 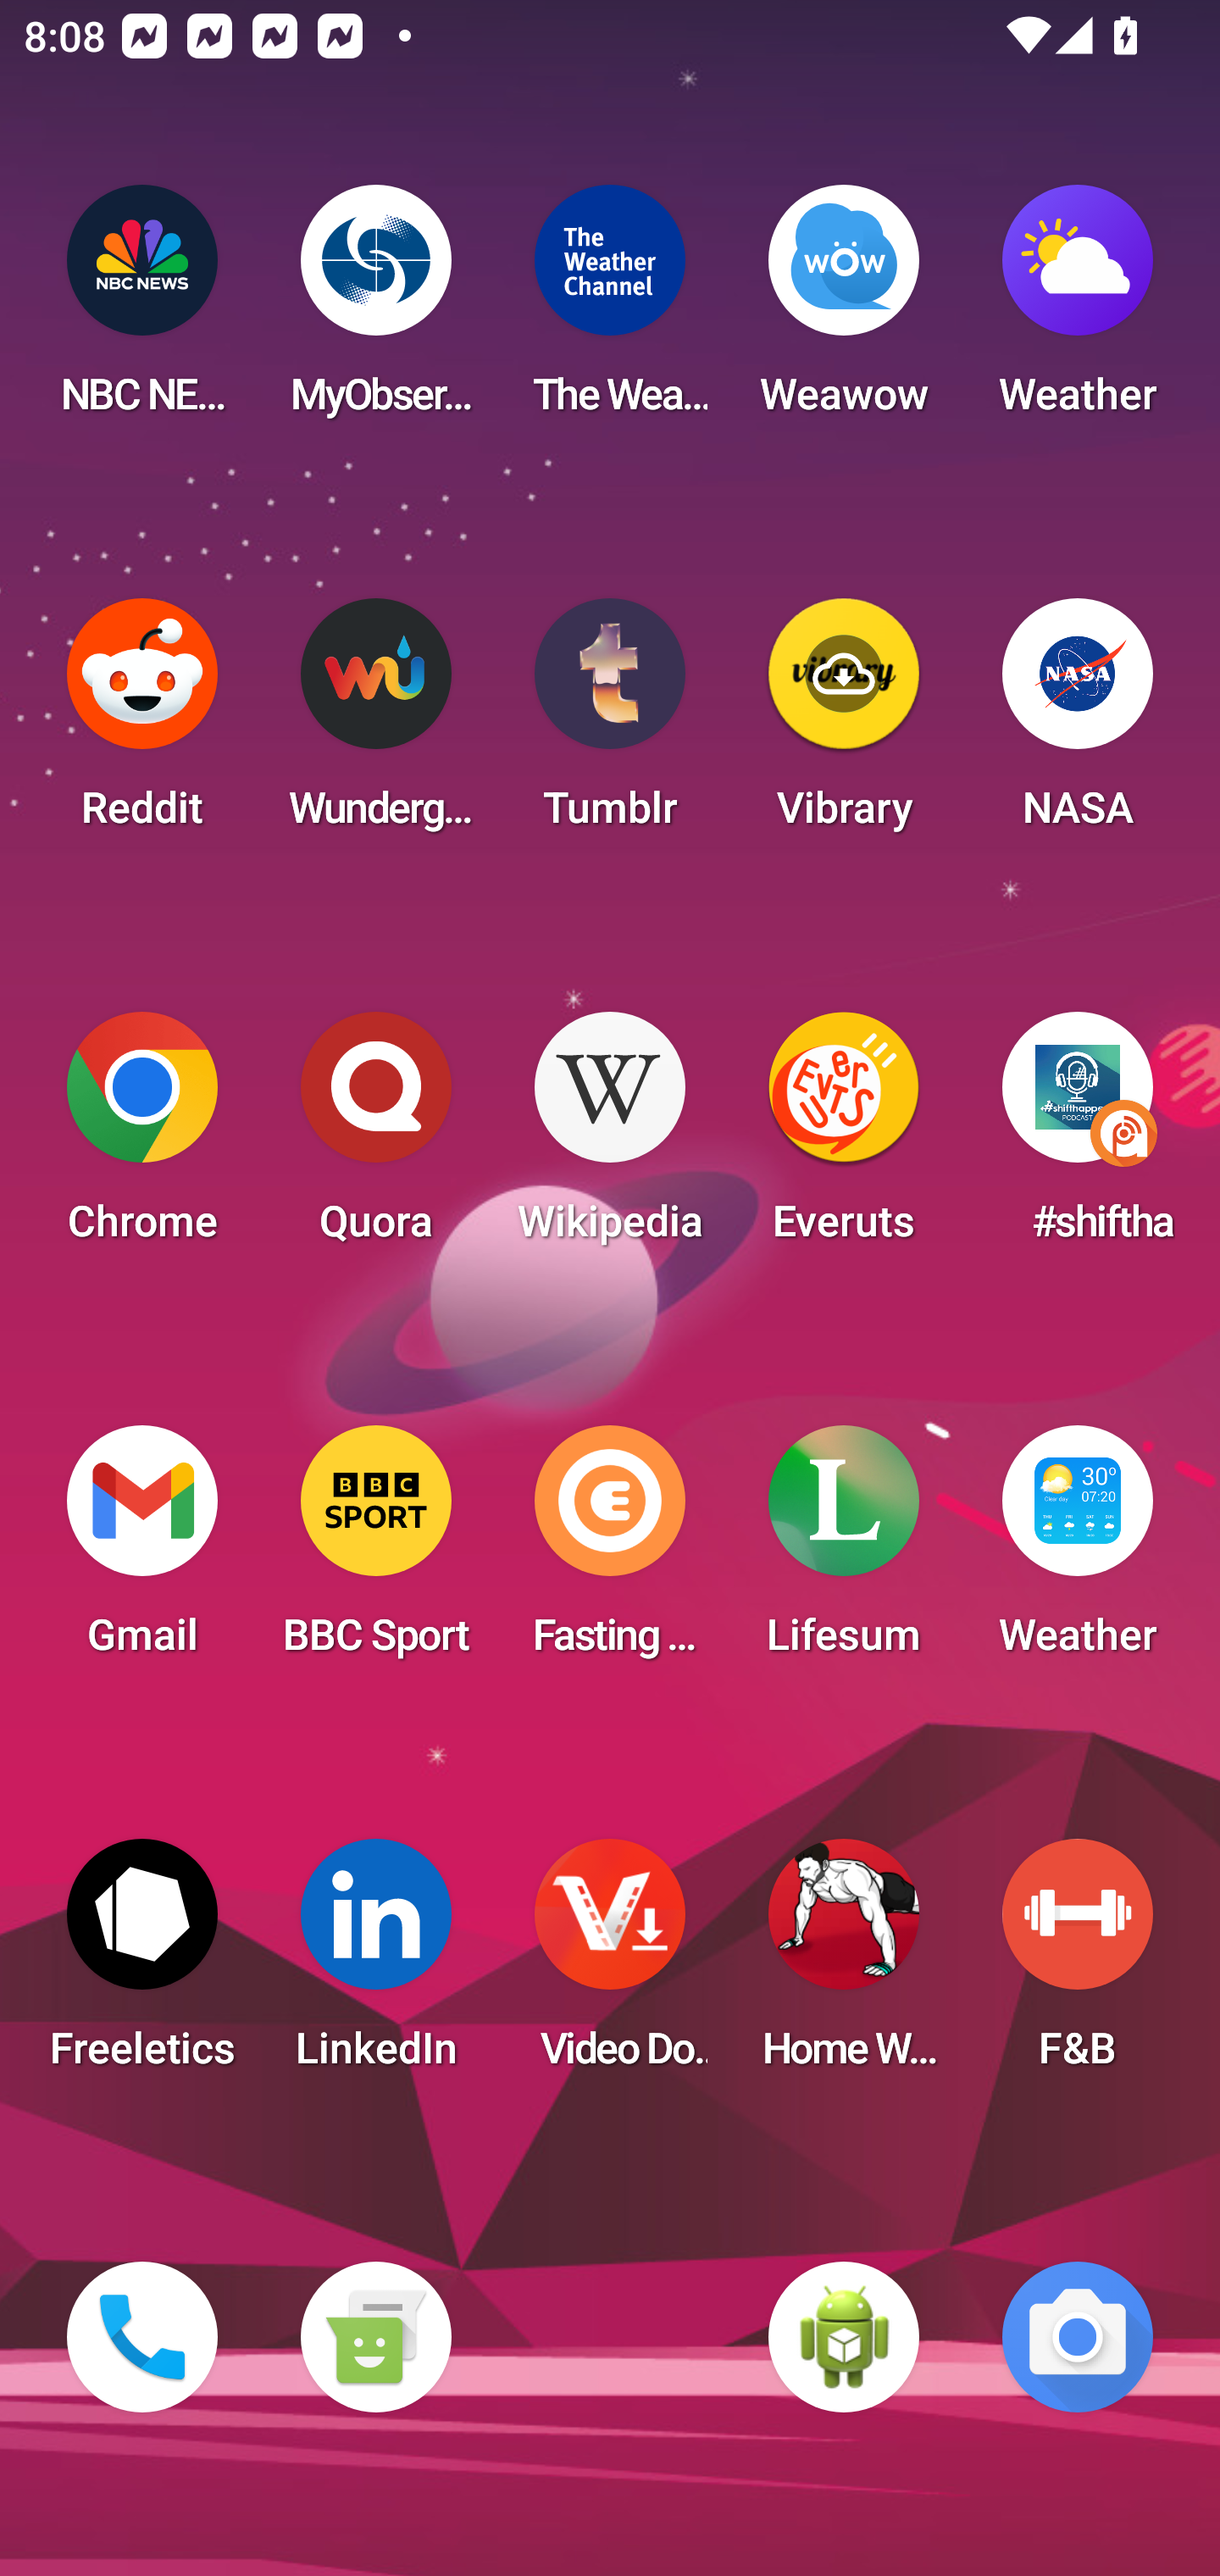 I want to click on Quora, so click(x=375, y=1137).